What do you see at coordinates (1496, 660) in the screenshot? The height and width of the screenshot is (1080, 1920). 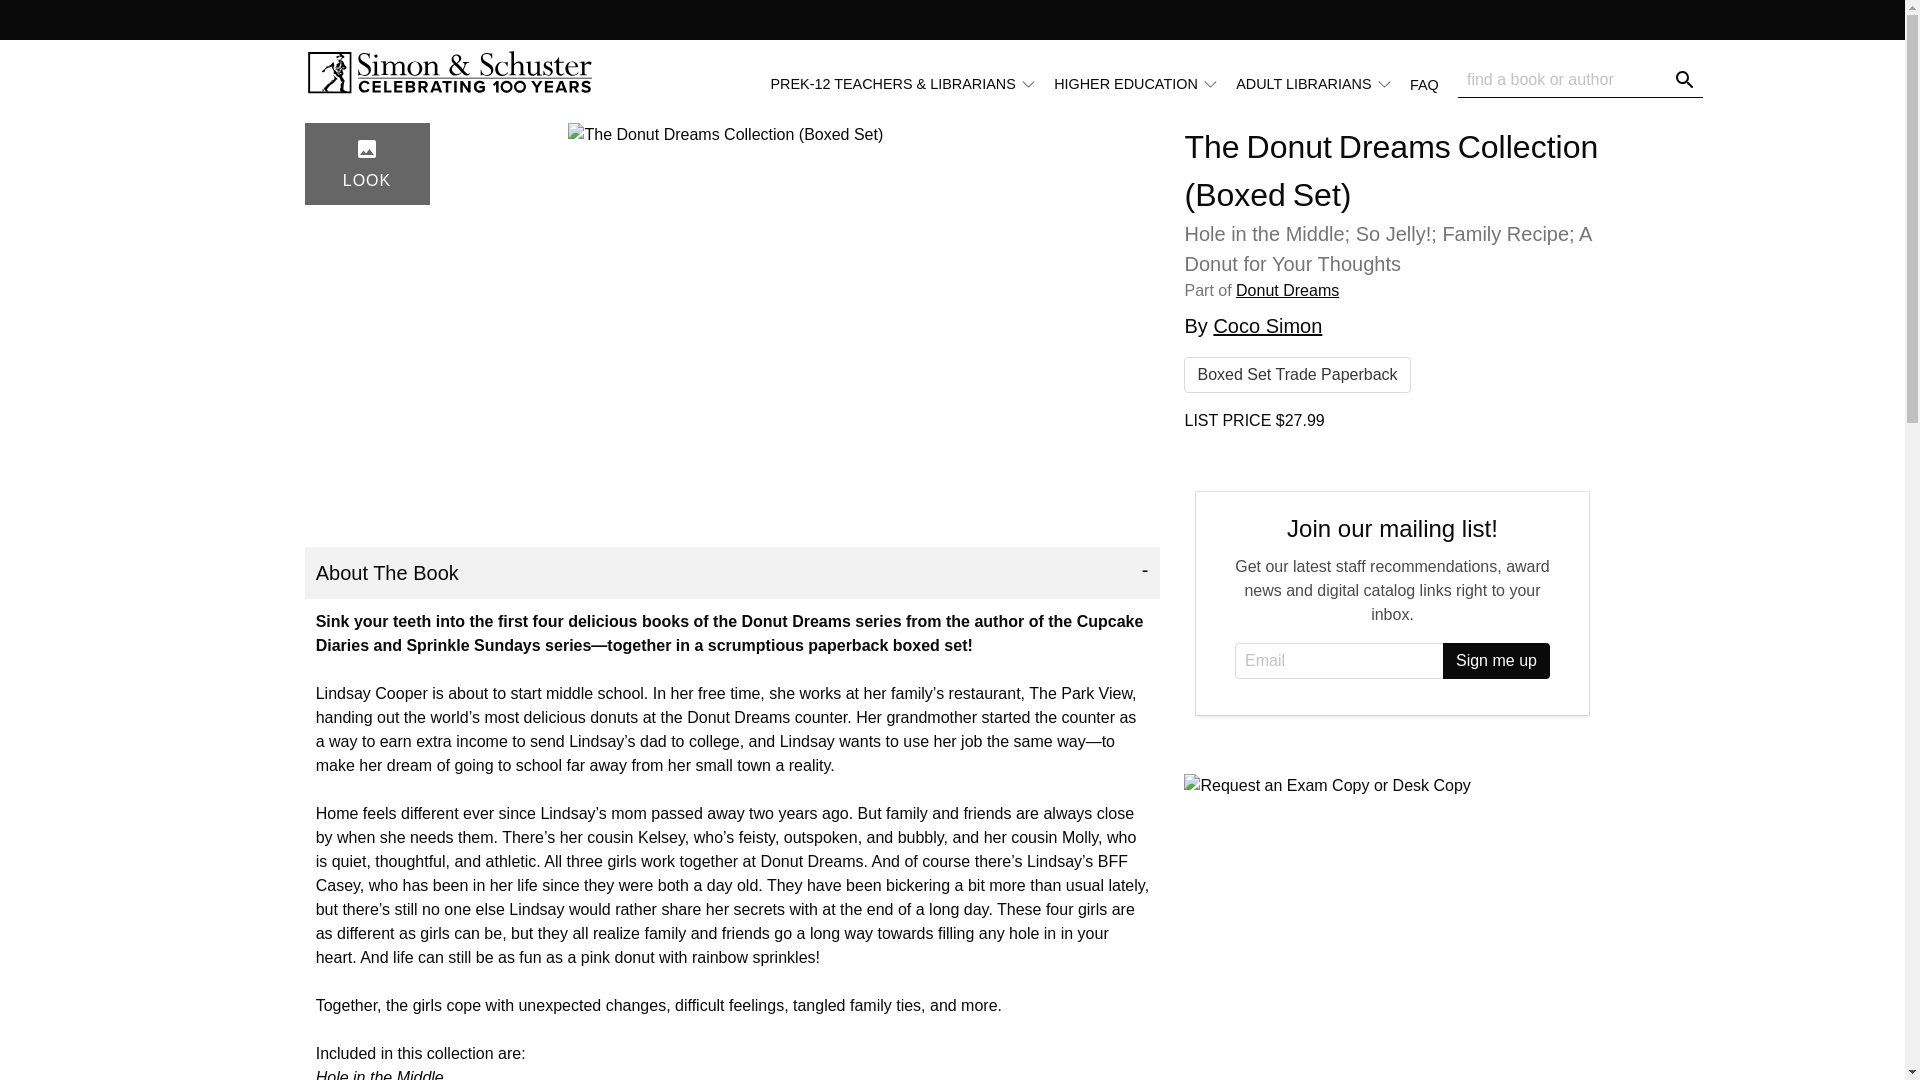 I see `Sign me up` at bounding box center [1496, 660].